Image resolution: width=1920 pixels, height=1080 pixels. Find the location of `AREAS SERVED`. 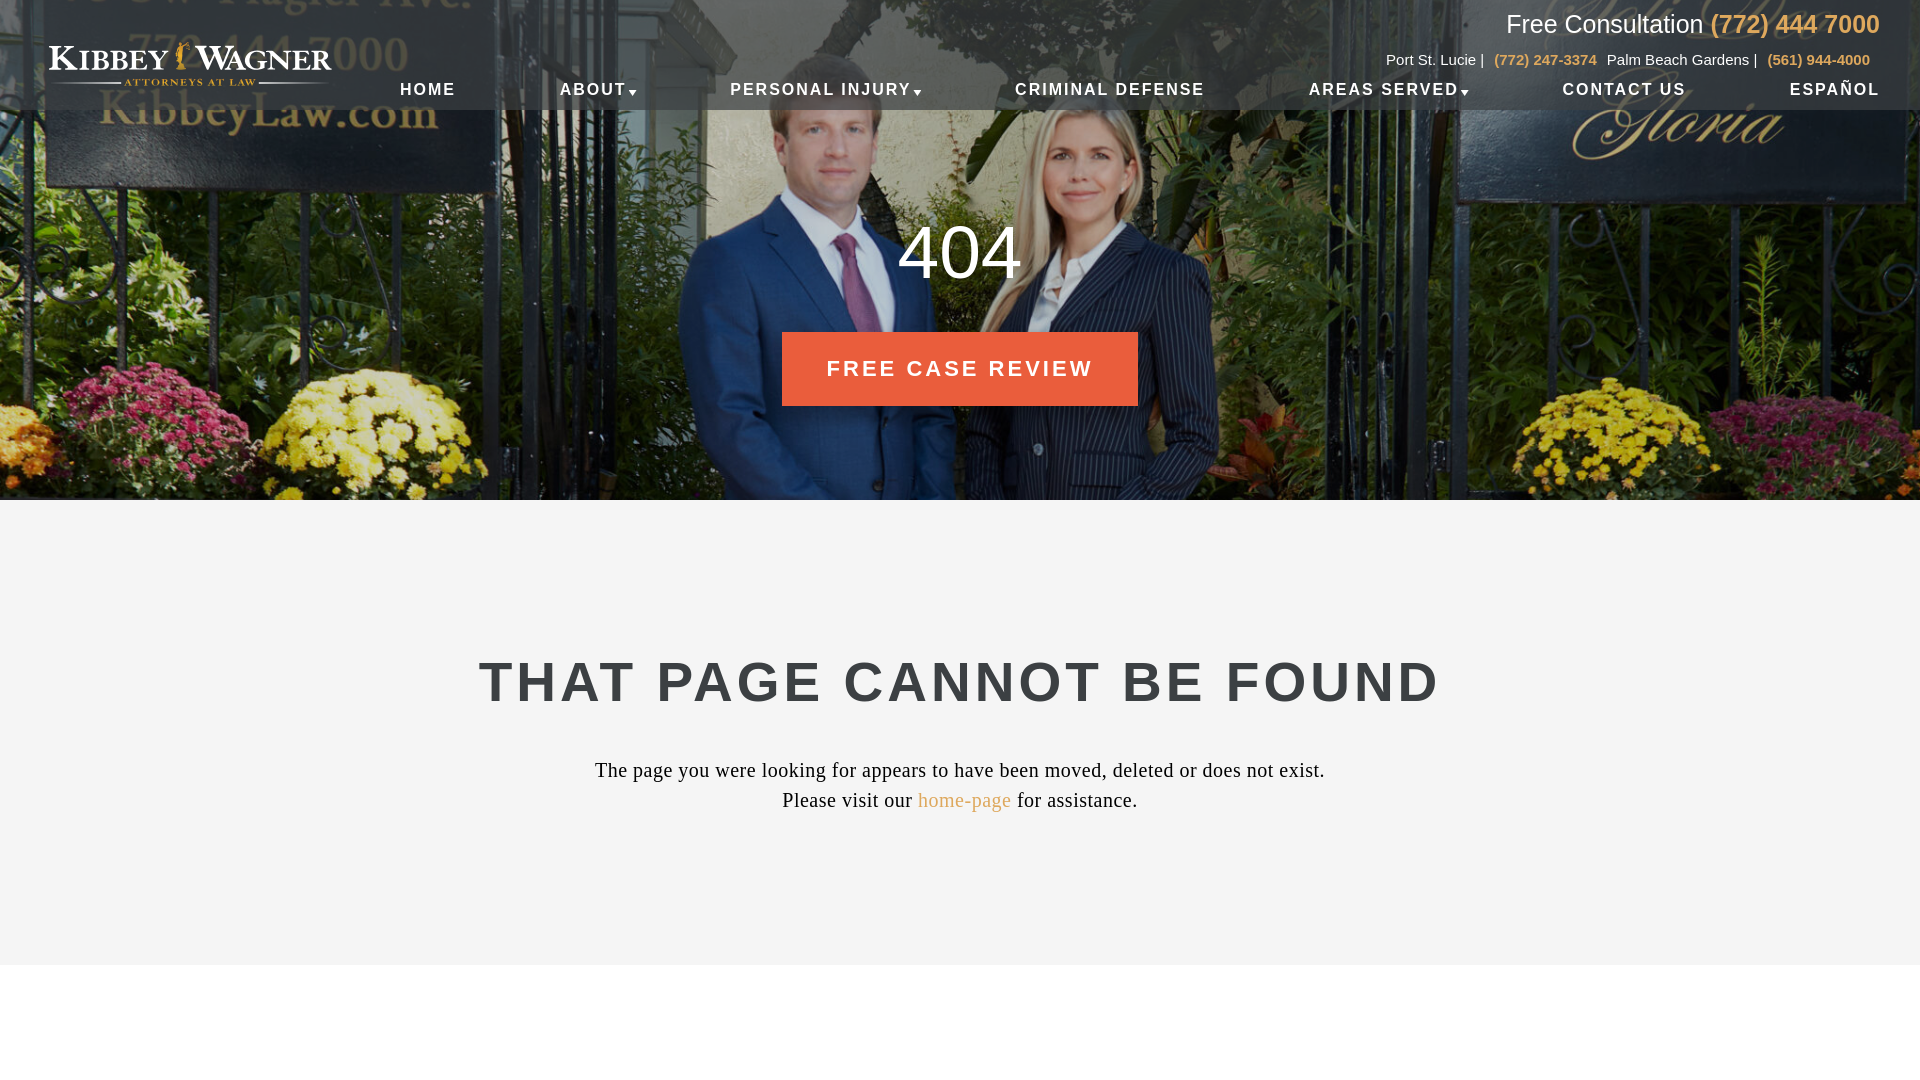

AREAS SERVED is located at coordinates (1384, 102).